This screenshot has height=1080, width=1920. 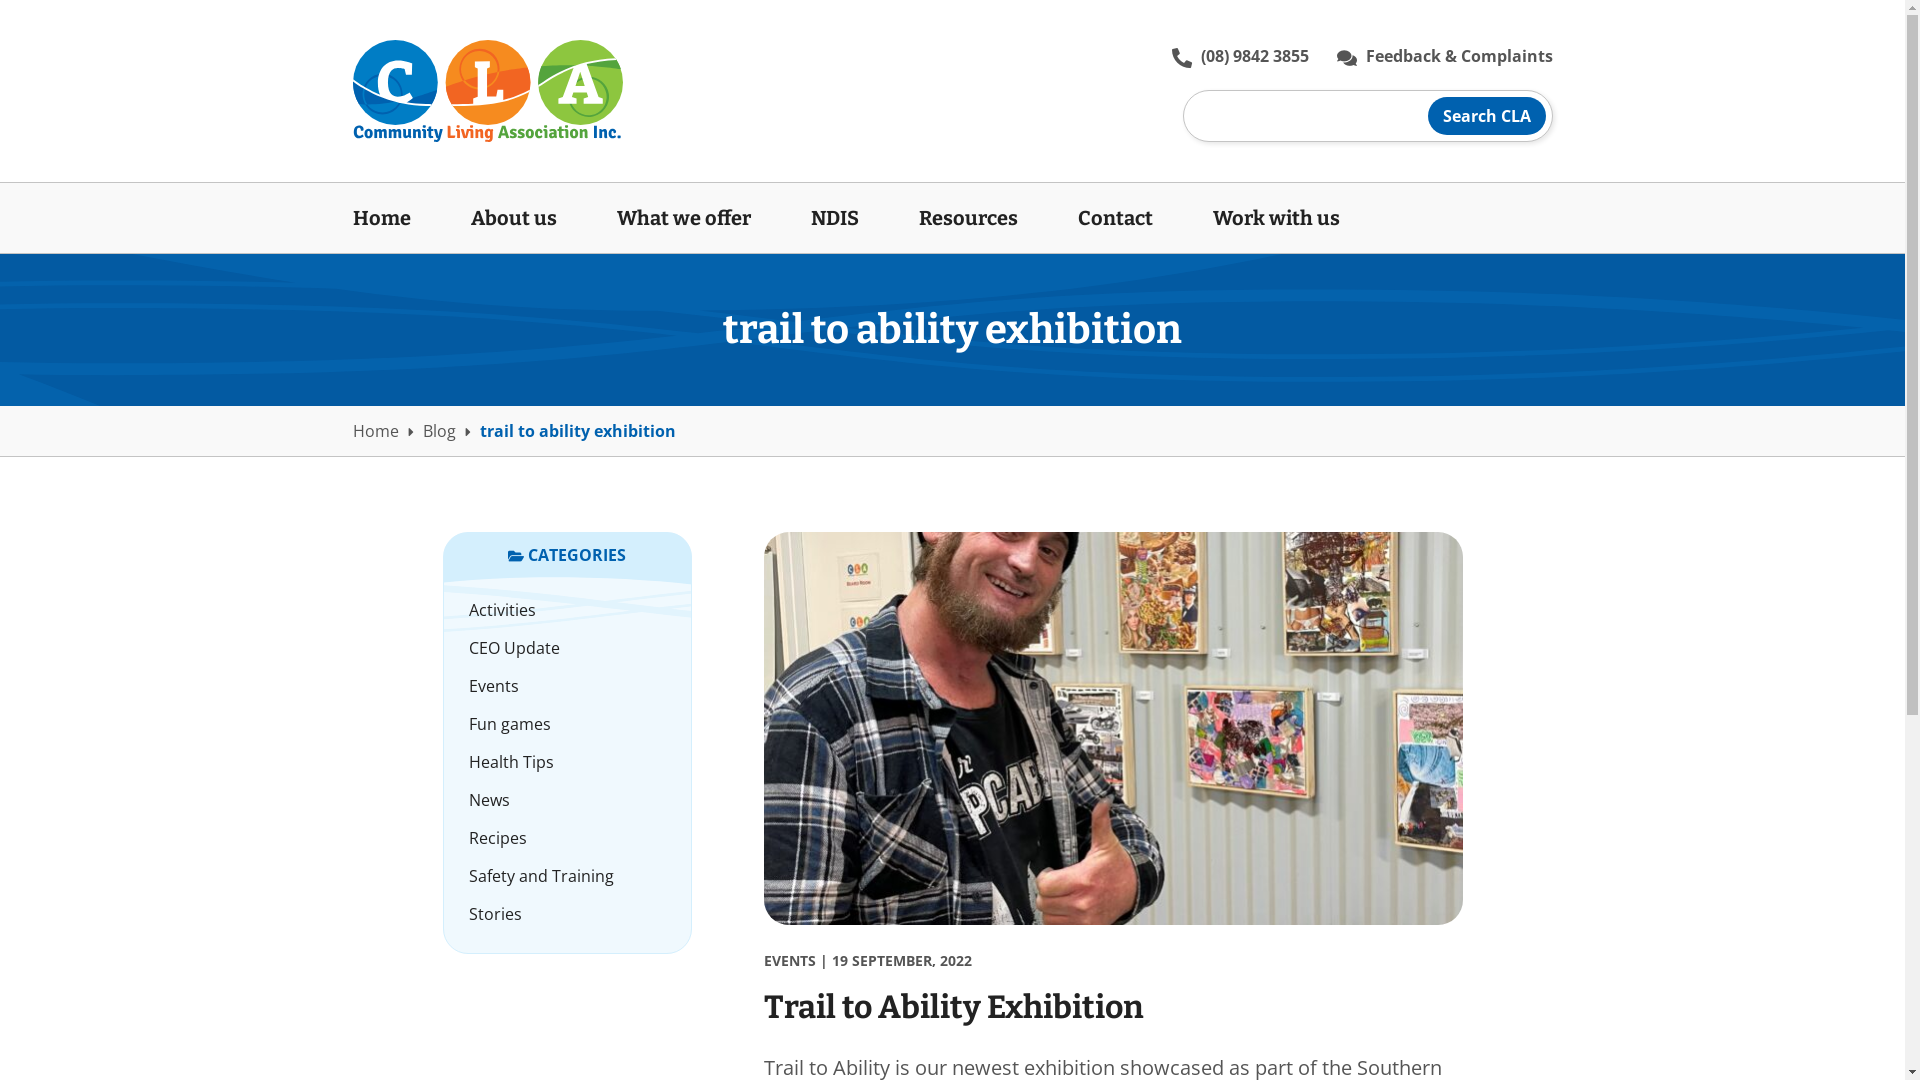 I want to click on Blog, so click(x=438, y=431).